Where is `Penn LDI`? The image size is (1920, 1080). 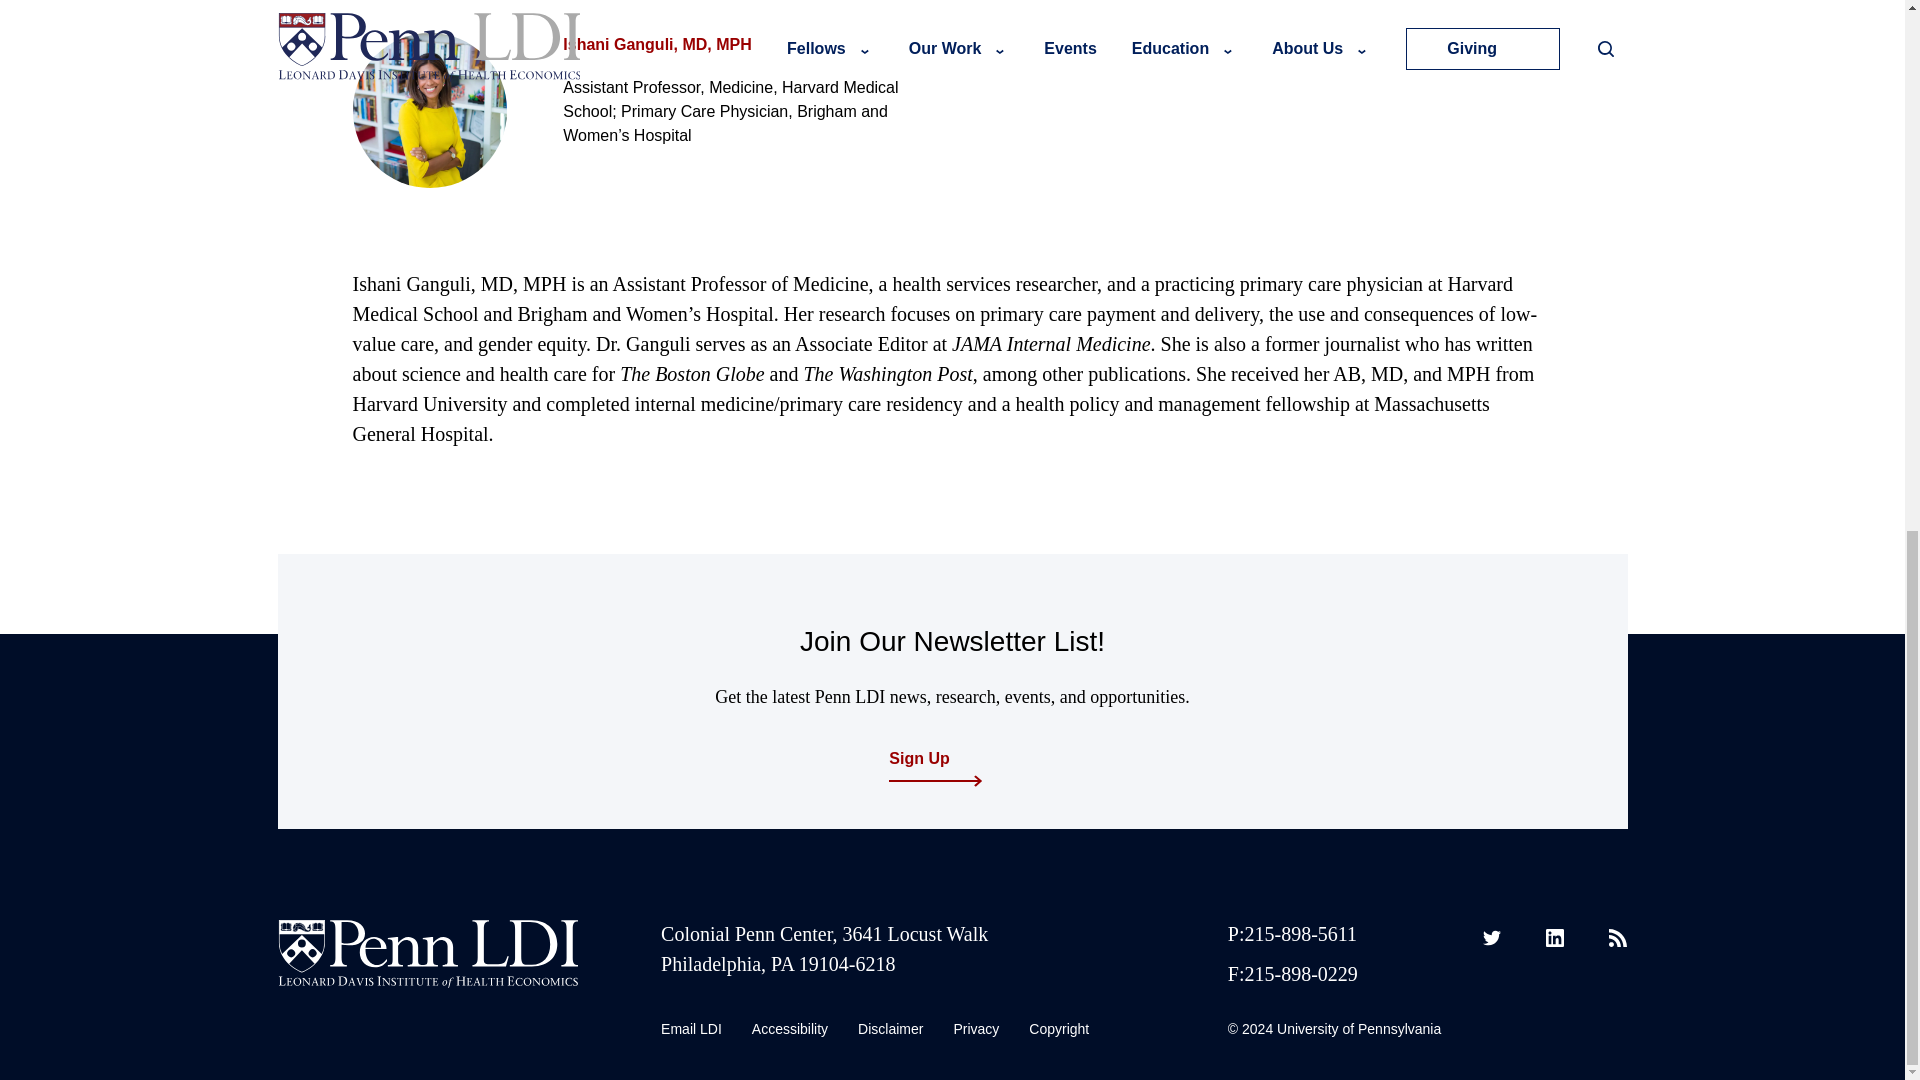 Penn LDI is located at coordinates (428, 954).